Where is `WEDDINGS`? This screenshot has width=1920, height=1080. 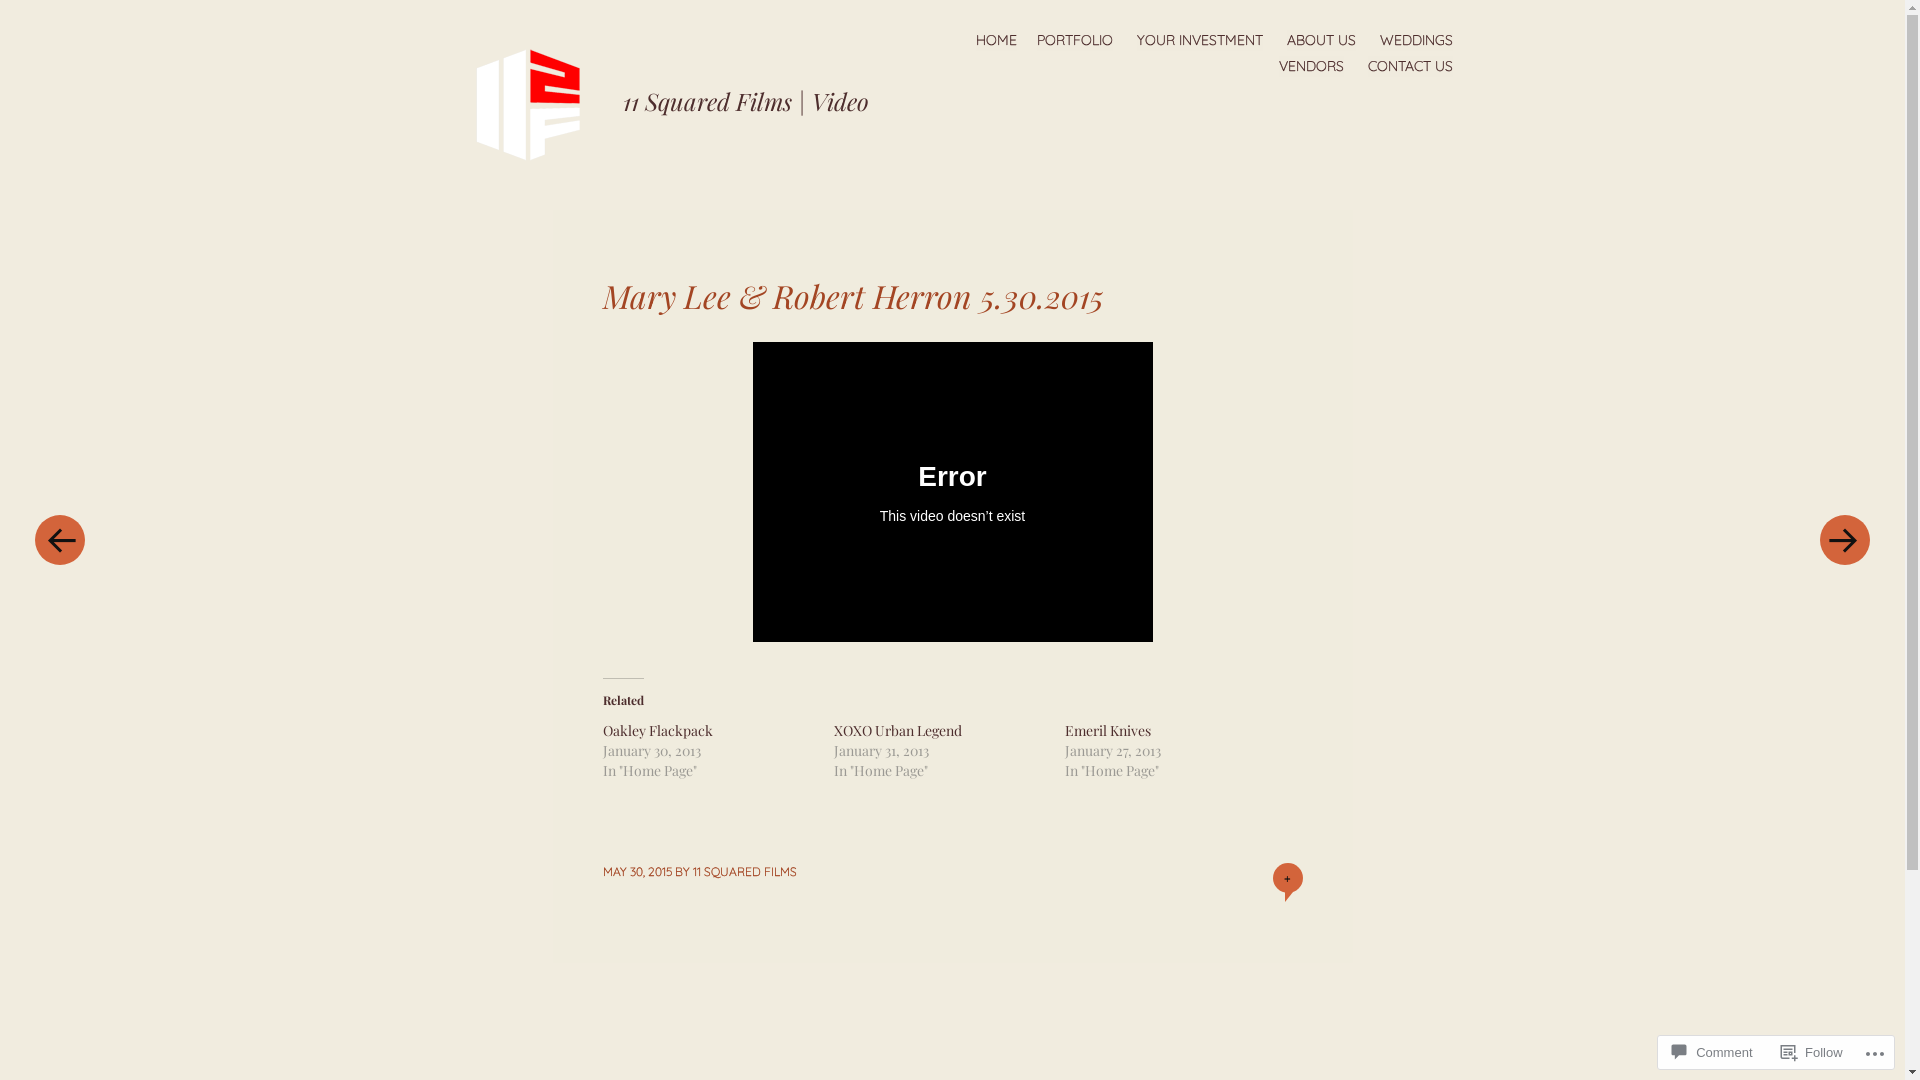 WEDDINGS is located at coordinates (1416, 40).